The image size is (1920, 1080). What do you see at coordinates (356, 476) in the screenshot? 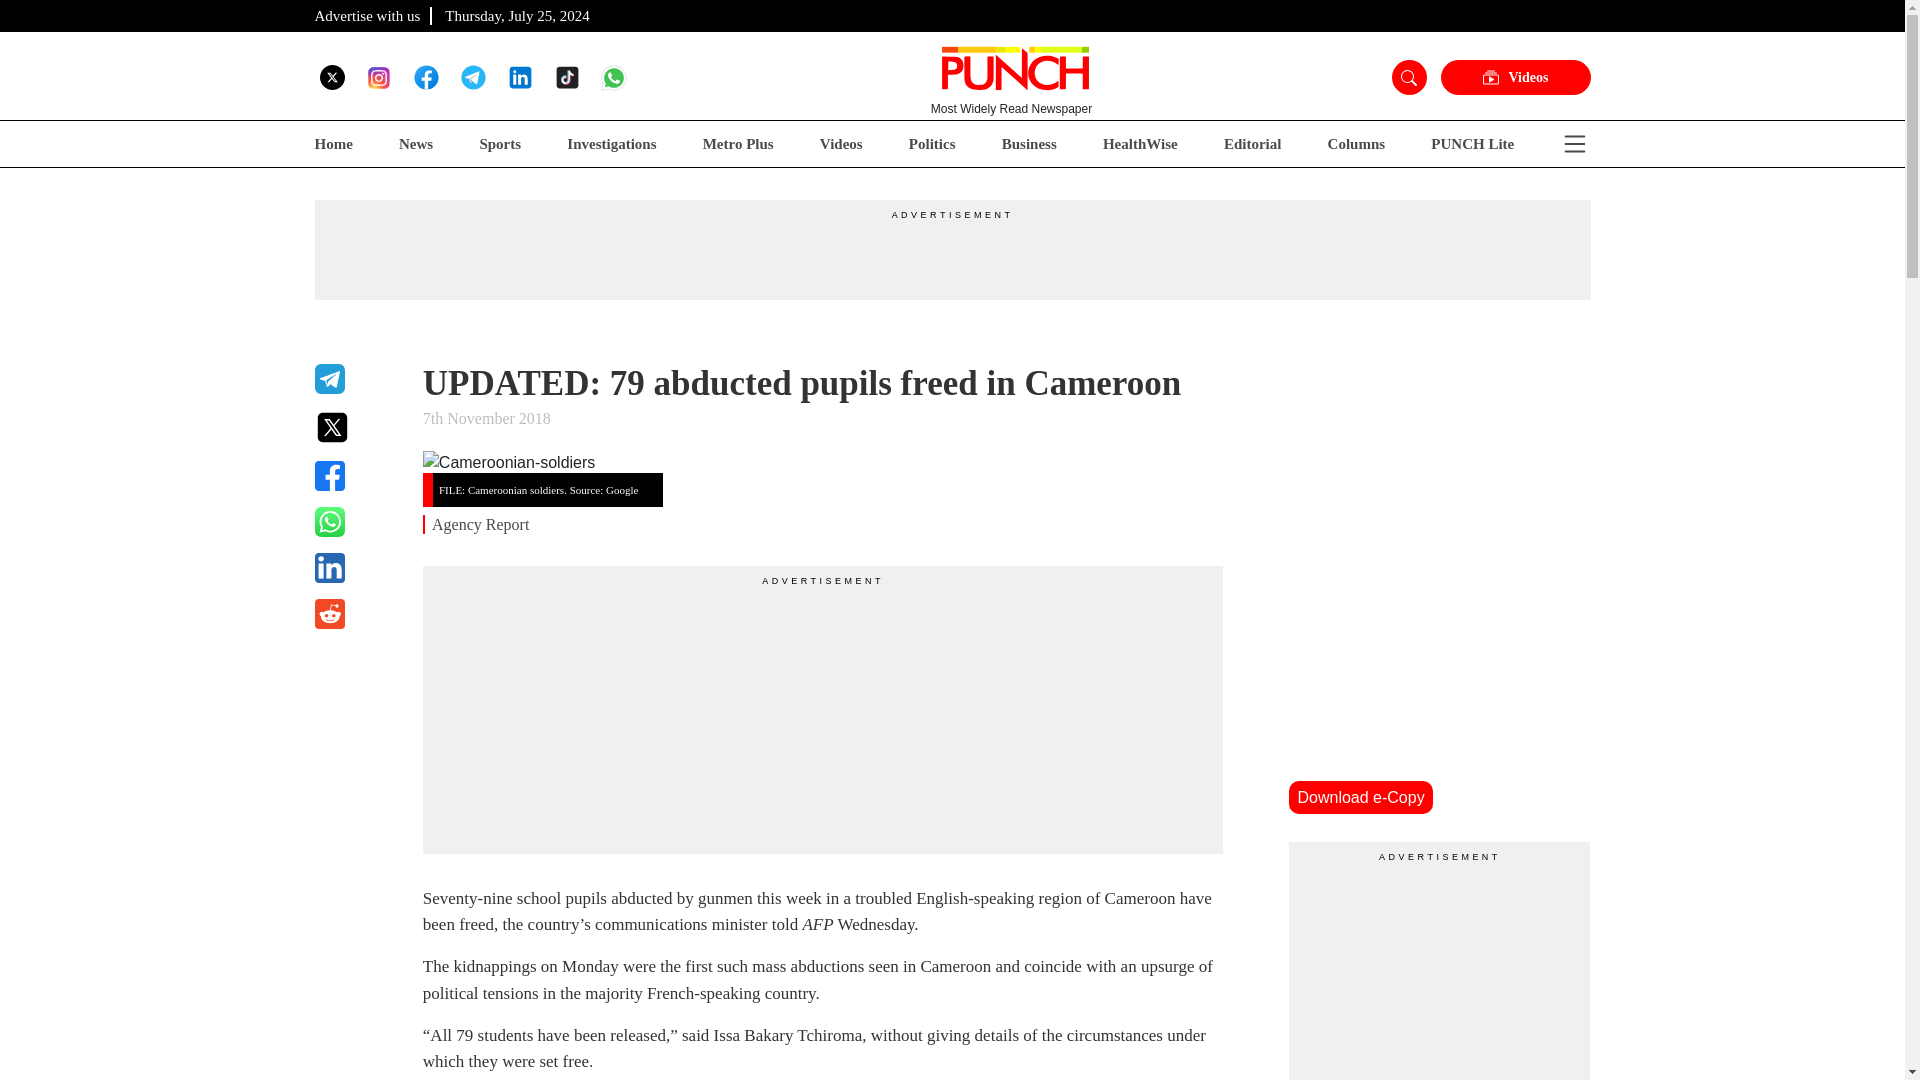
I see `Share on Facbook` at bounding box center [356, 476].